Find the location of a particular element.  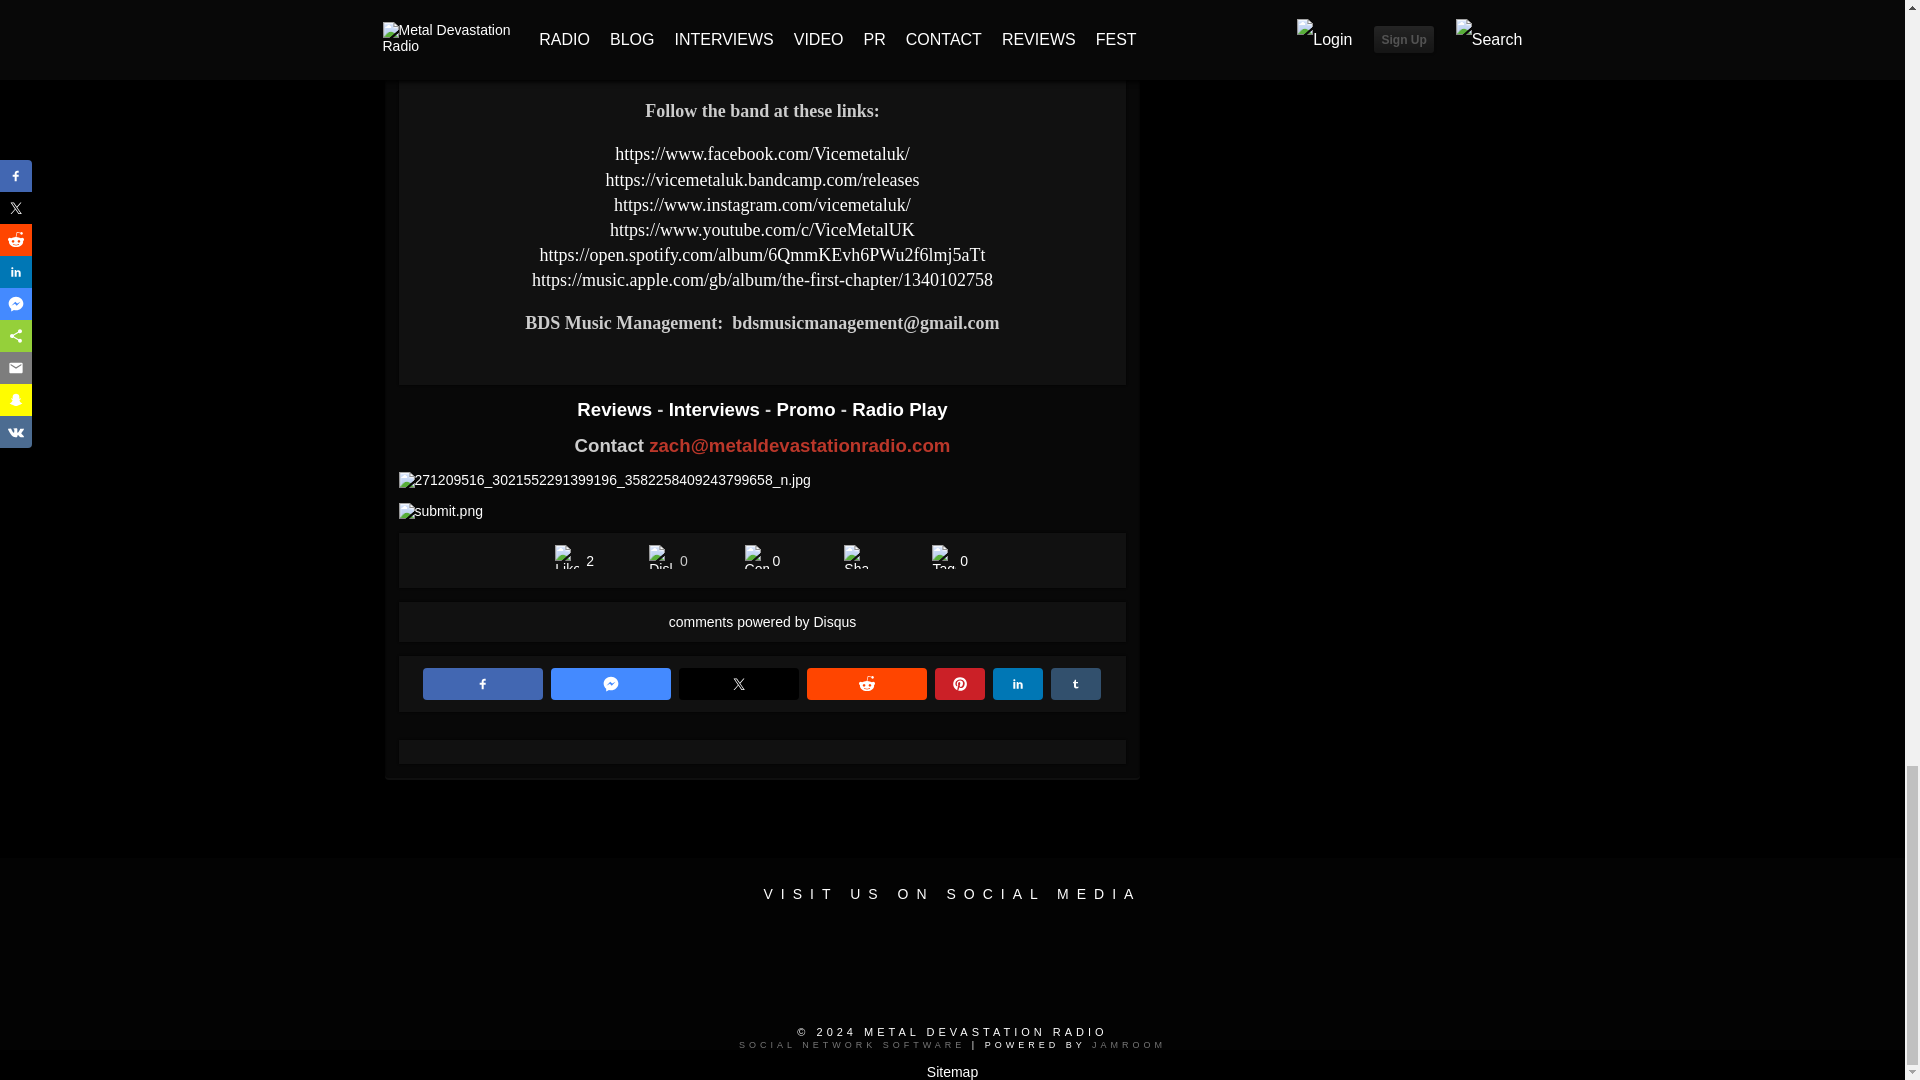

Interviews is located at coordinates (716, 409).